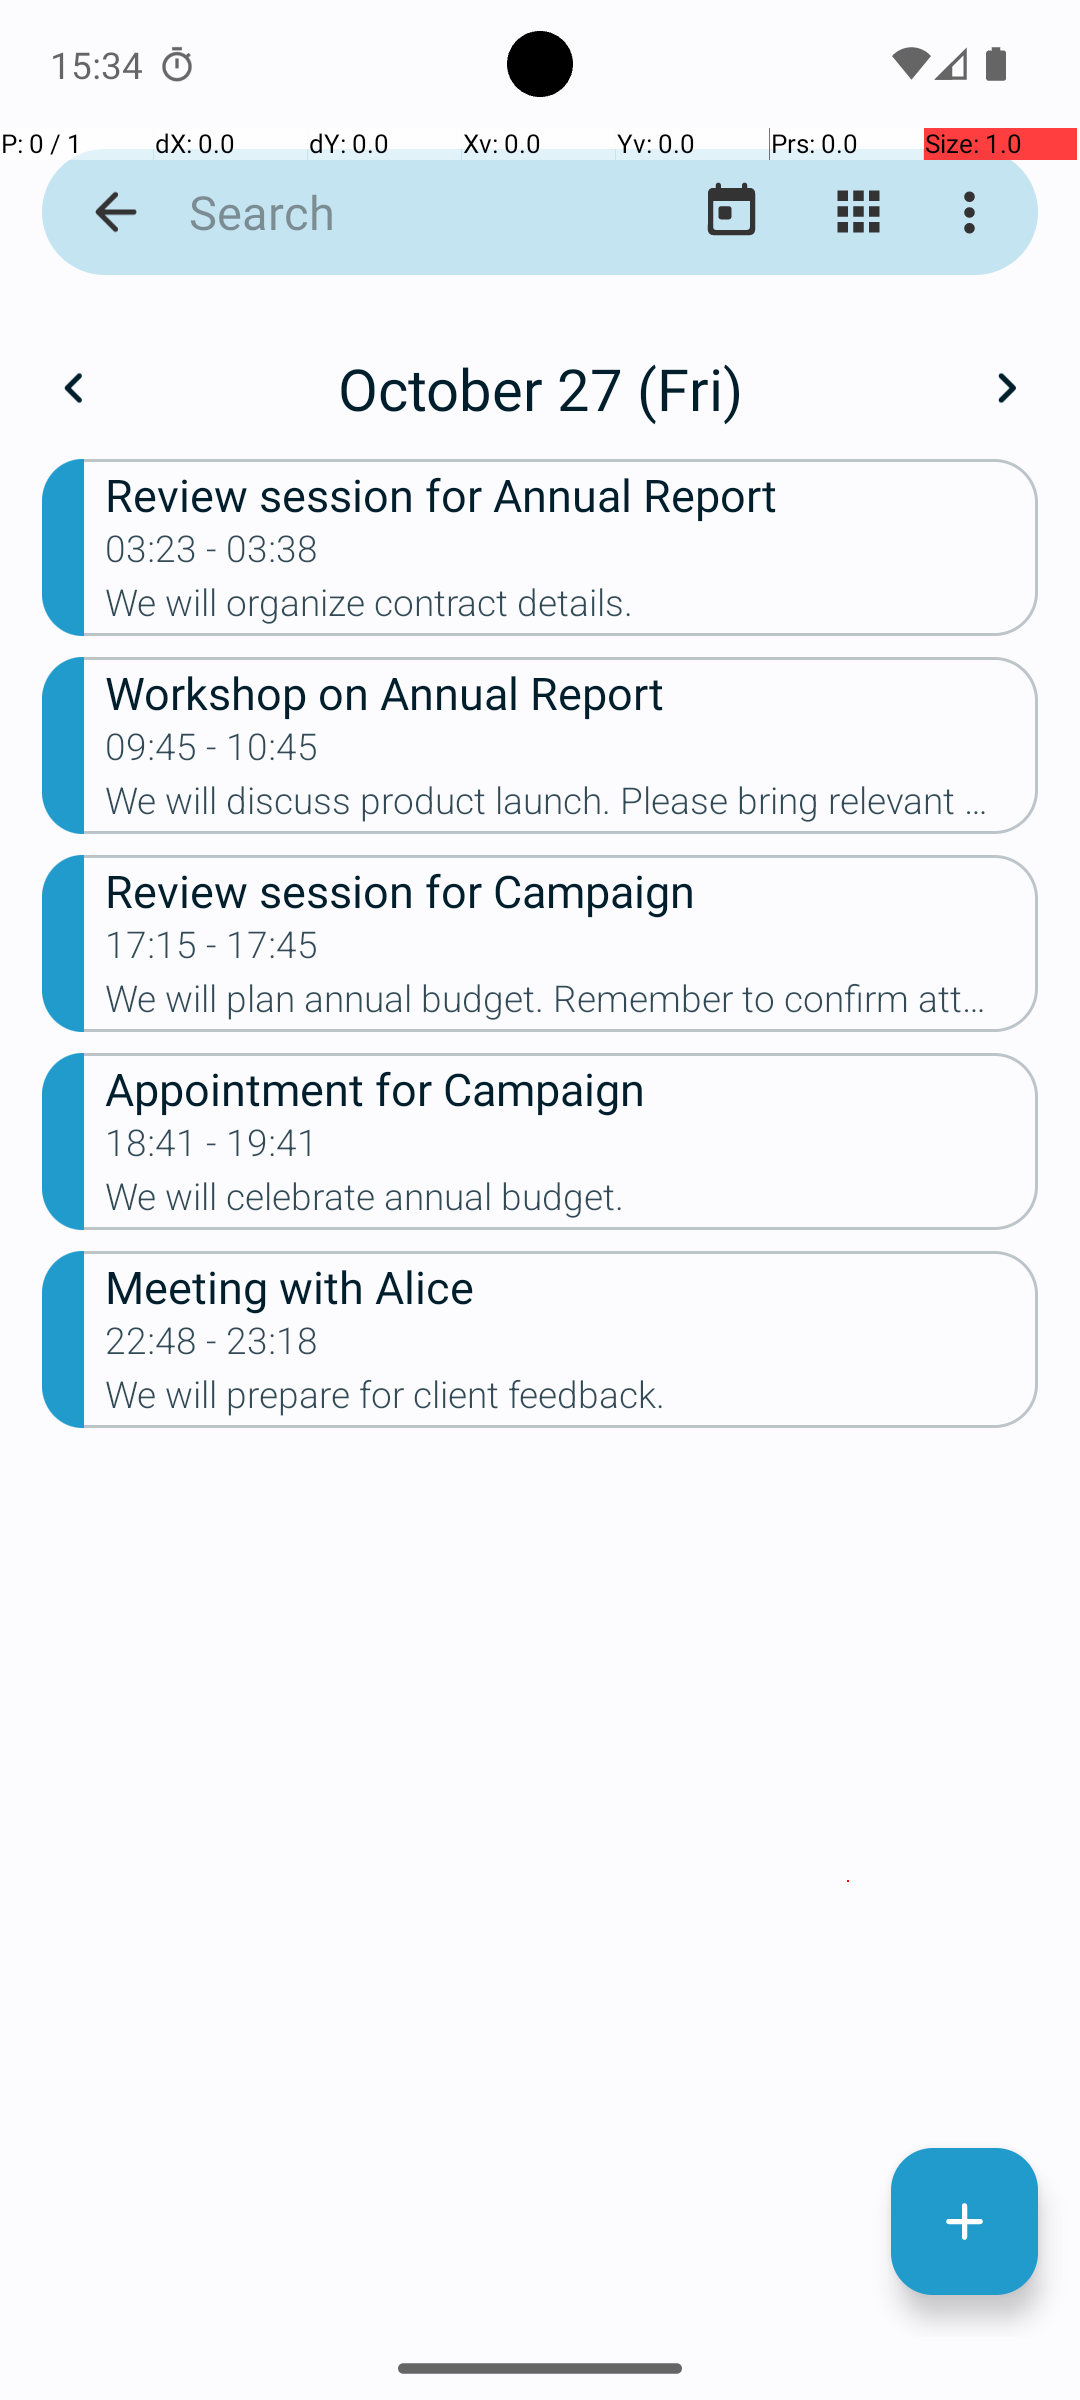 This screenshot has width=1080, height=2400. I want to click on We will plan annual budget. Remember to confirm attendance., so click(572, 1004).